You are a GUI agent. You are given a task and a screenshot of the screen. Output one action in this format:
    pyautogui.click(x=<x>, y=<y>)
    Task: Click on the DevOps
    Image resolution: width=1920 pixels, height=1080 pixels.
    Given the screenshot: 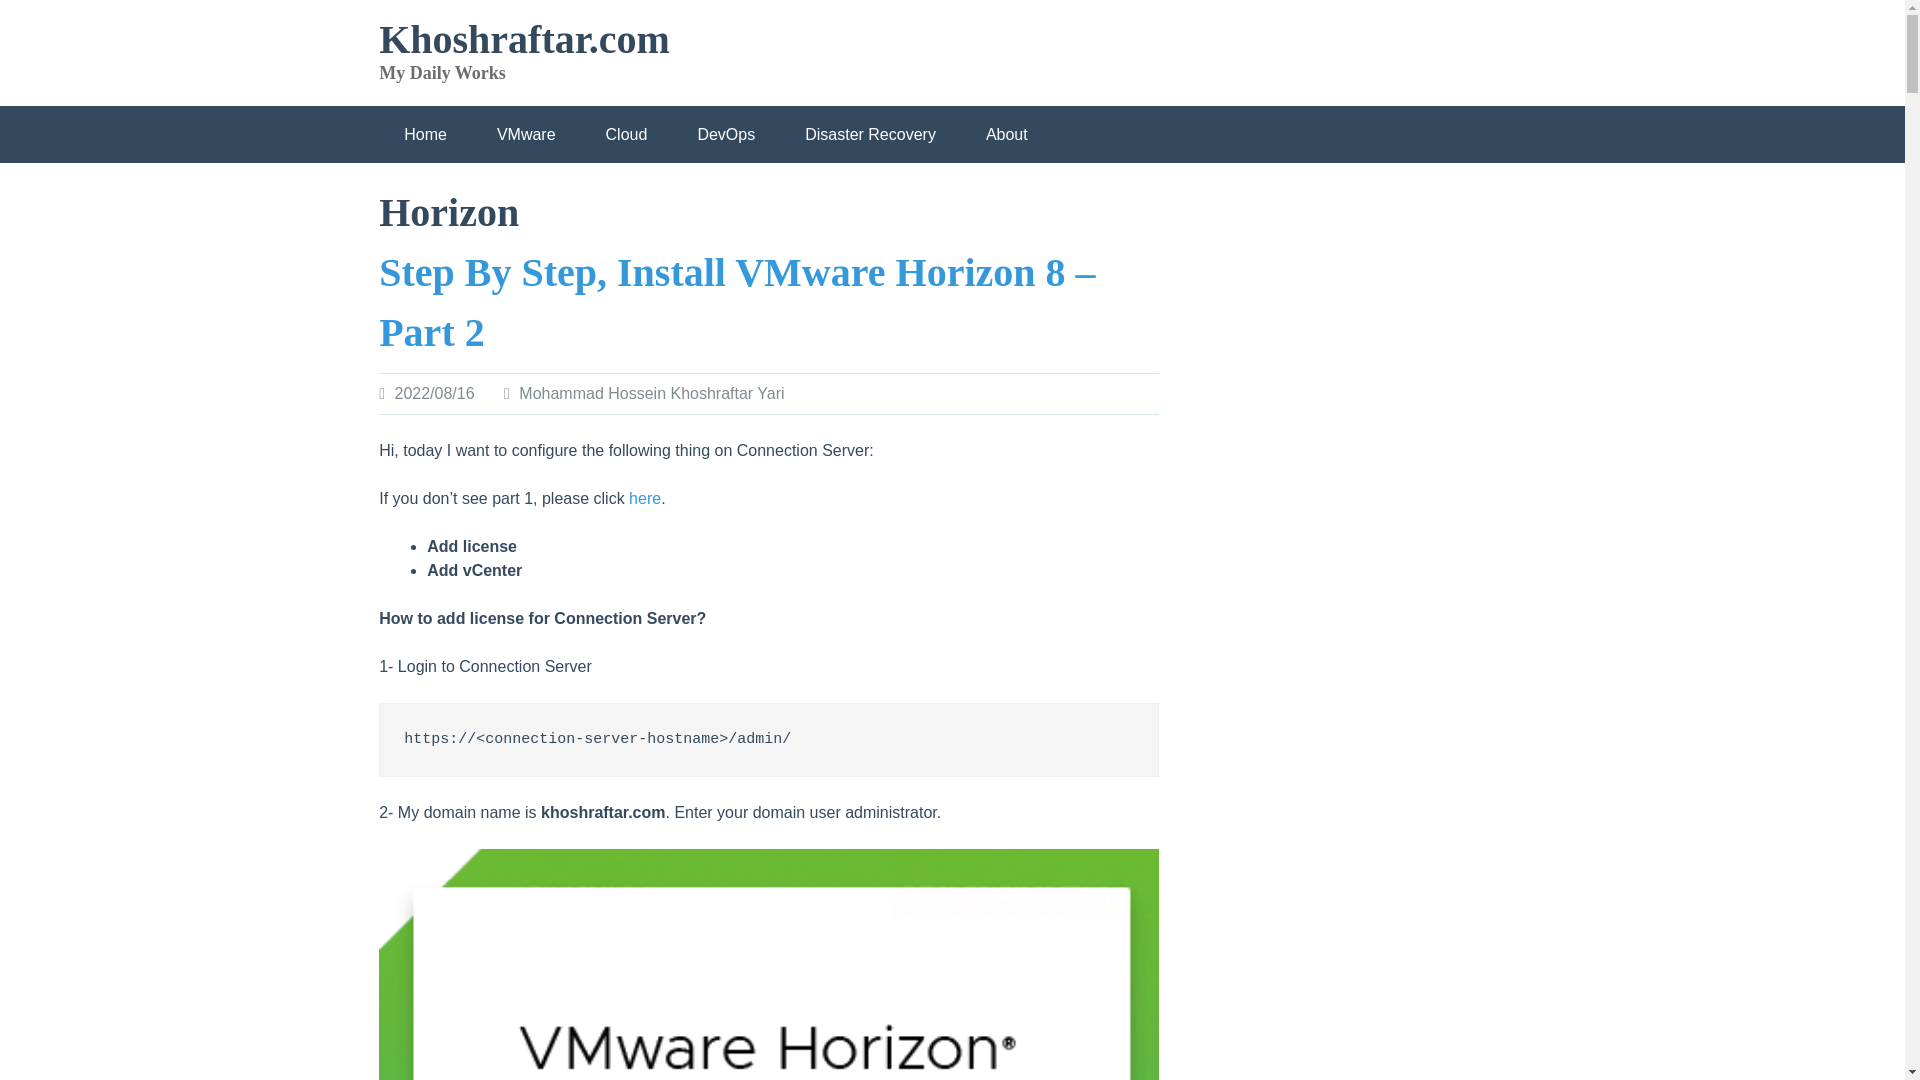 What is the action you would take?
    pyautogui.click(x=726, y=134)
    